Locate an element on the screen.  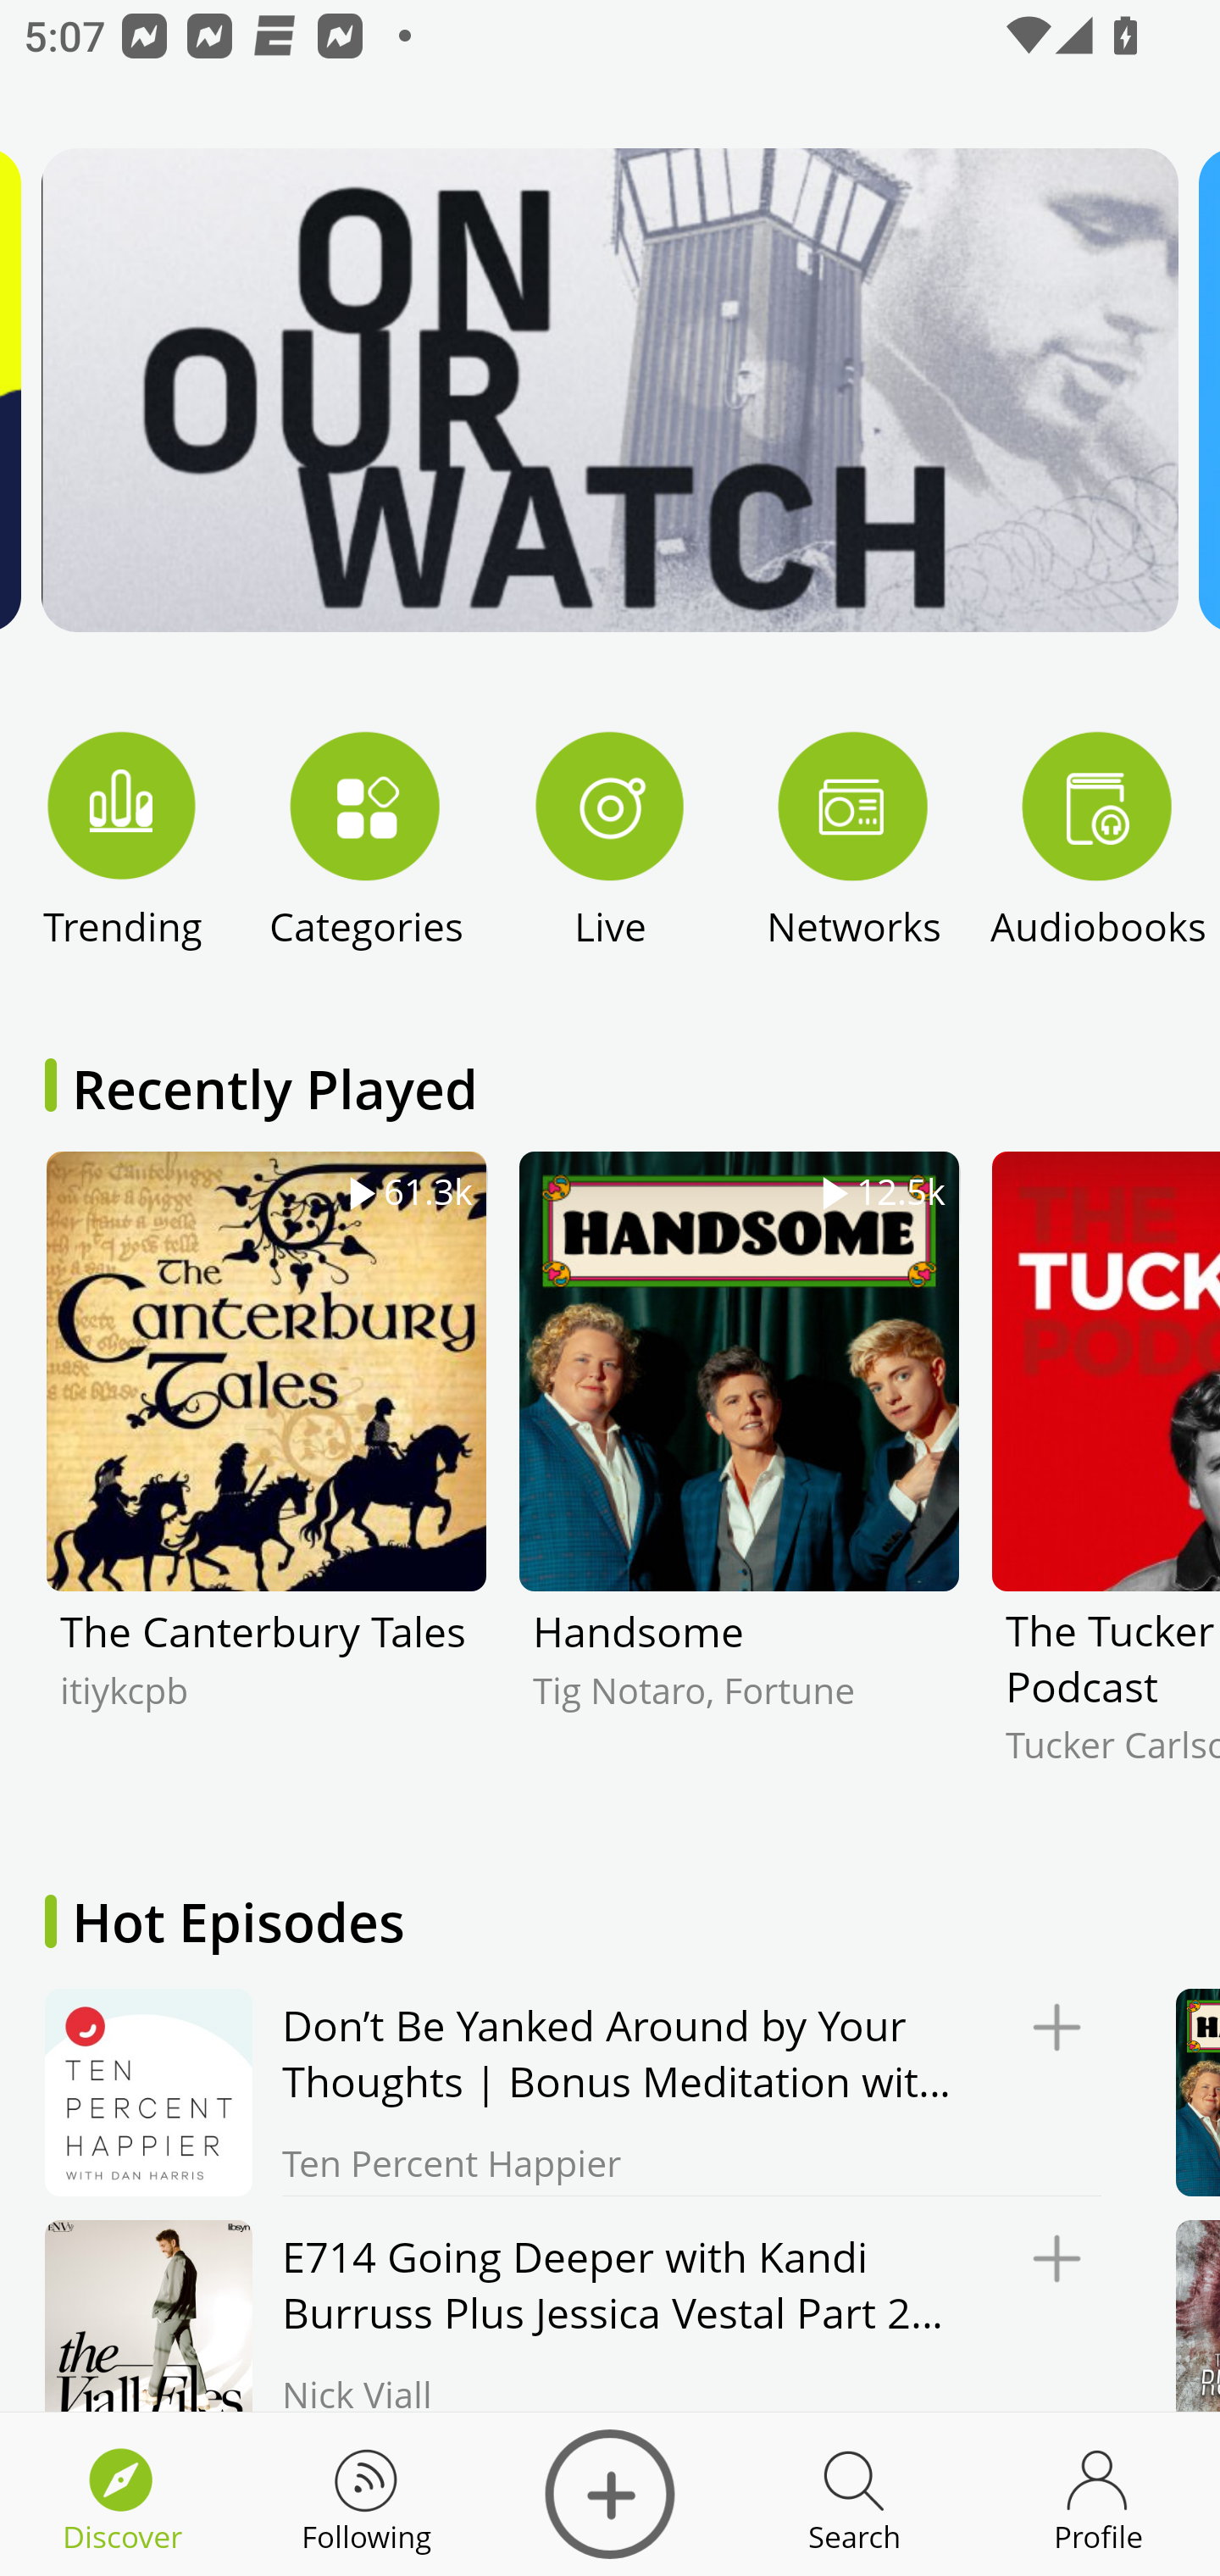
61.3k The Canterbury Tales itiykcpb is located at coordinates (266, 1482).